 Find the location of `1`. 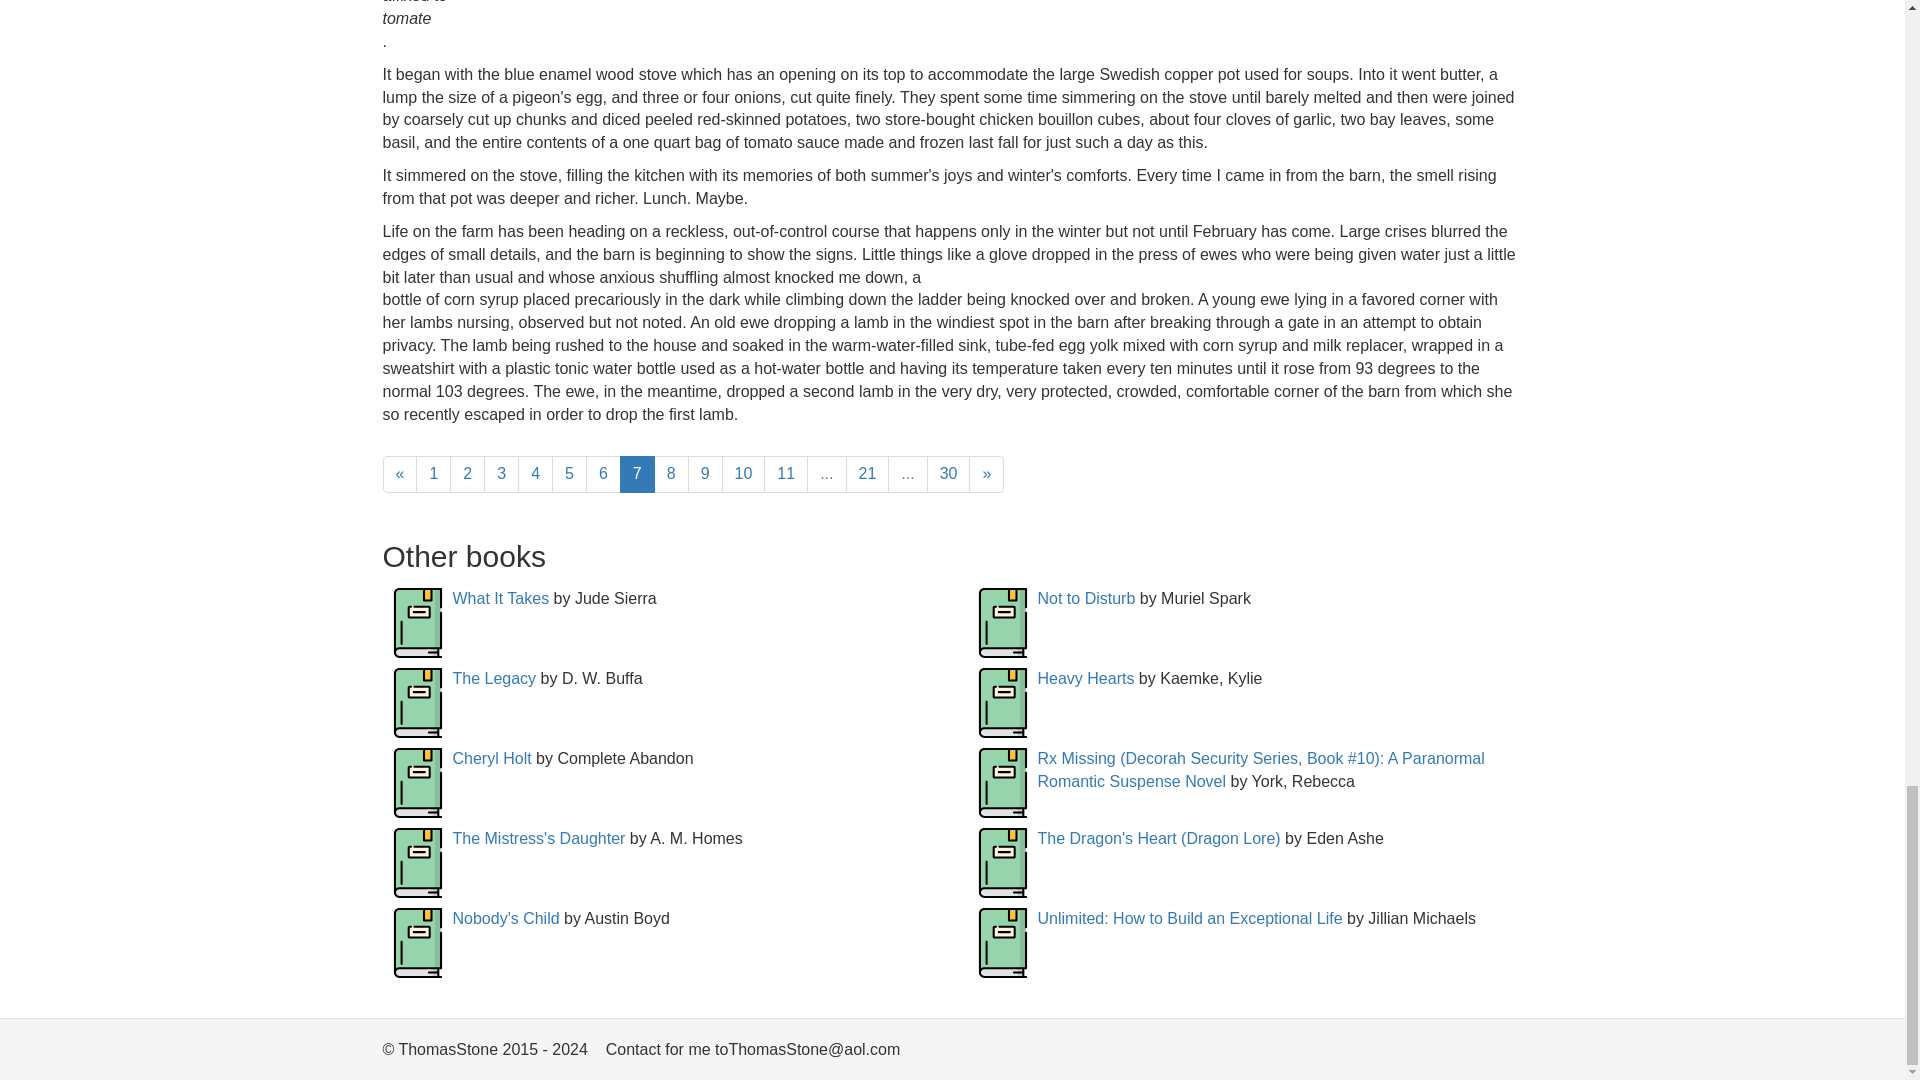

1 is located at coordinates (434, 474).